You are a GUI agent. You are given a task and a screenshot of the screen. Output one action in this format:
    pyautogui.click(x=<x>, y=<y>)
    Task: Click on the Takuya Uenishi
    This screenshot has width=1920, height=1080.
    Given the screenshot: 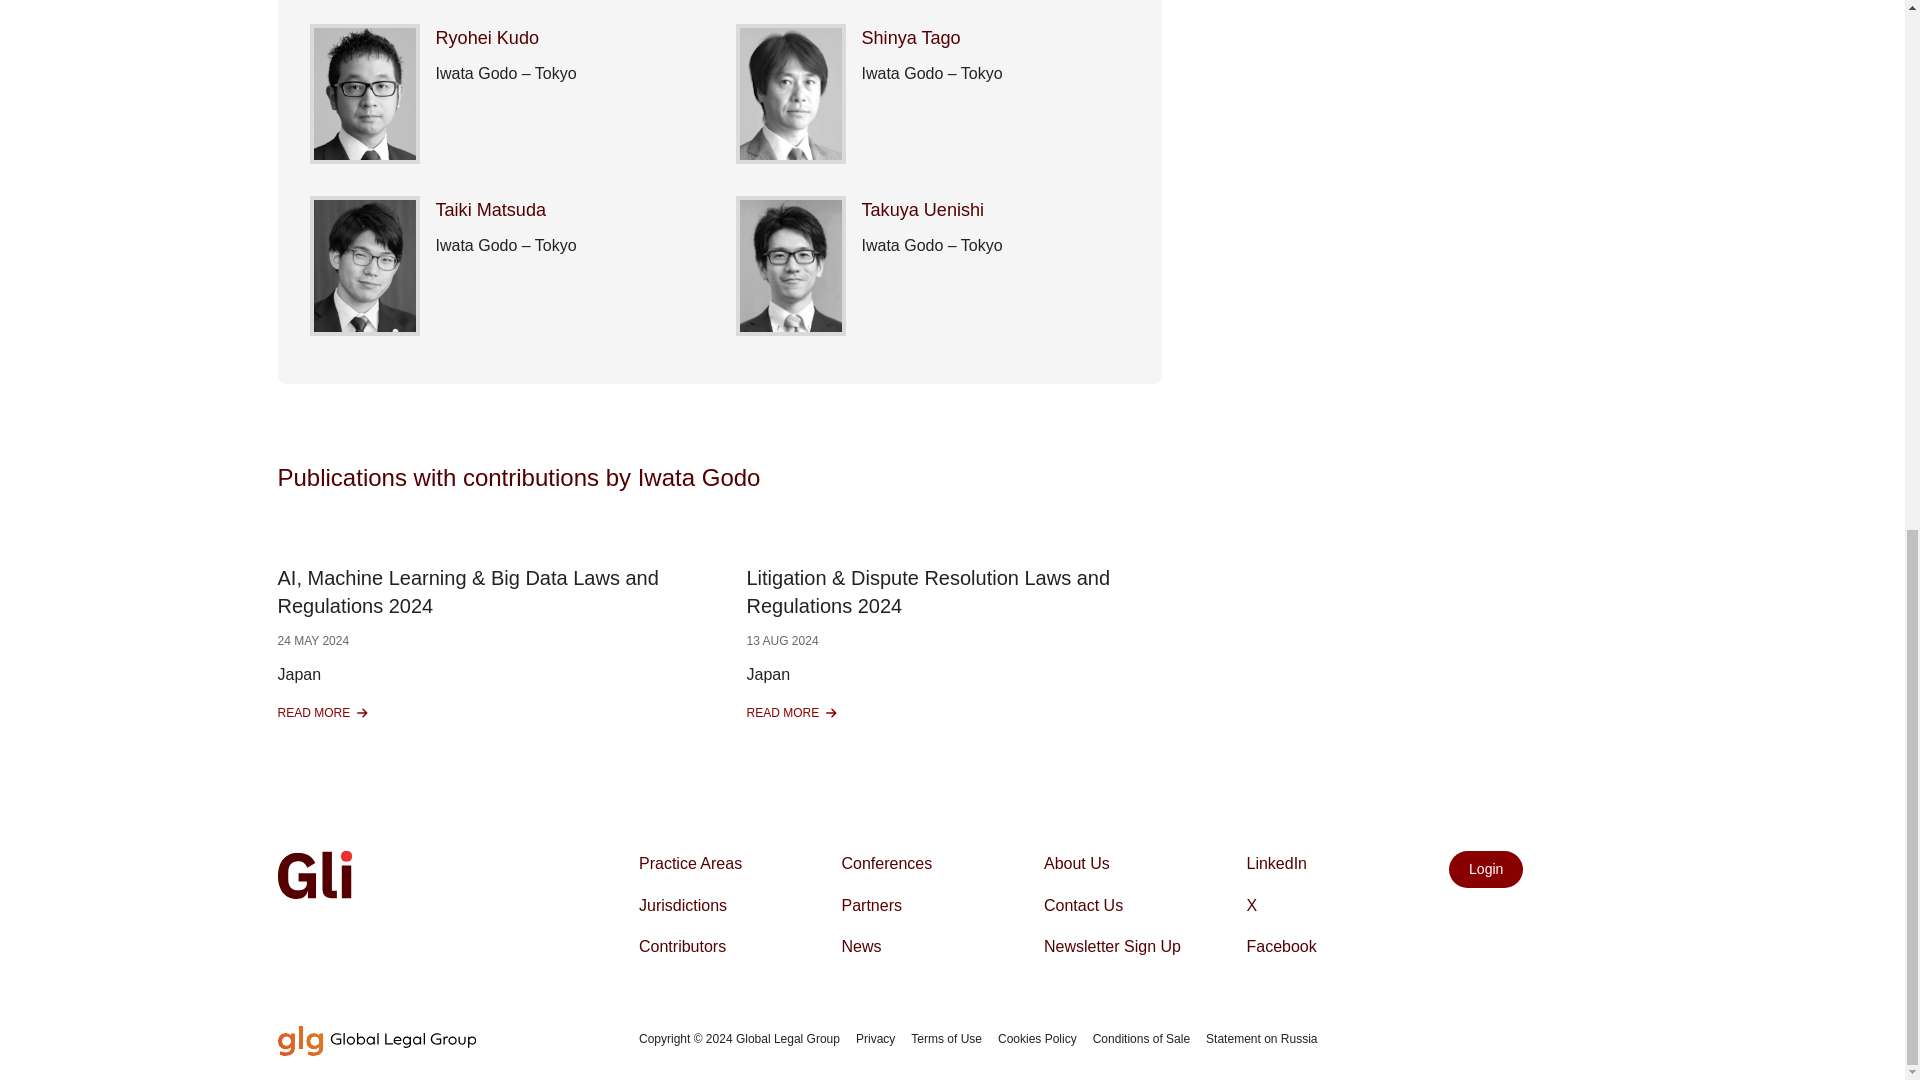 What is the action you would take?
    pyautogui.click(x=923, y=210)
    